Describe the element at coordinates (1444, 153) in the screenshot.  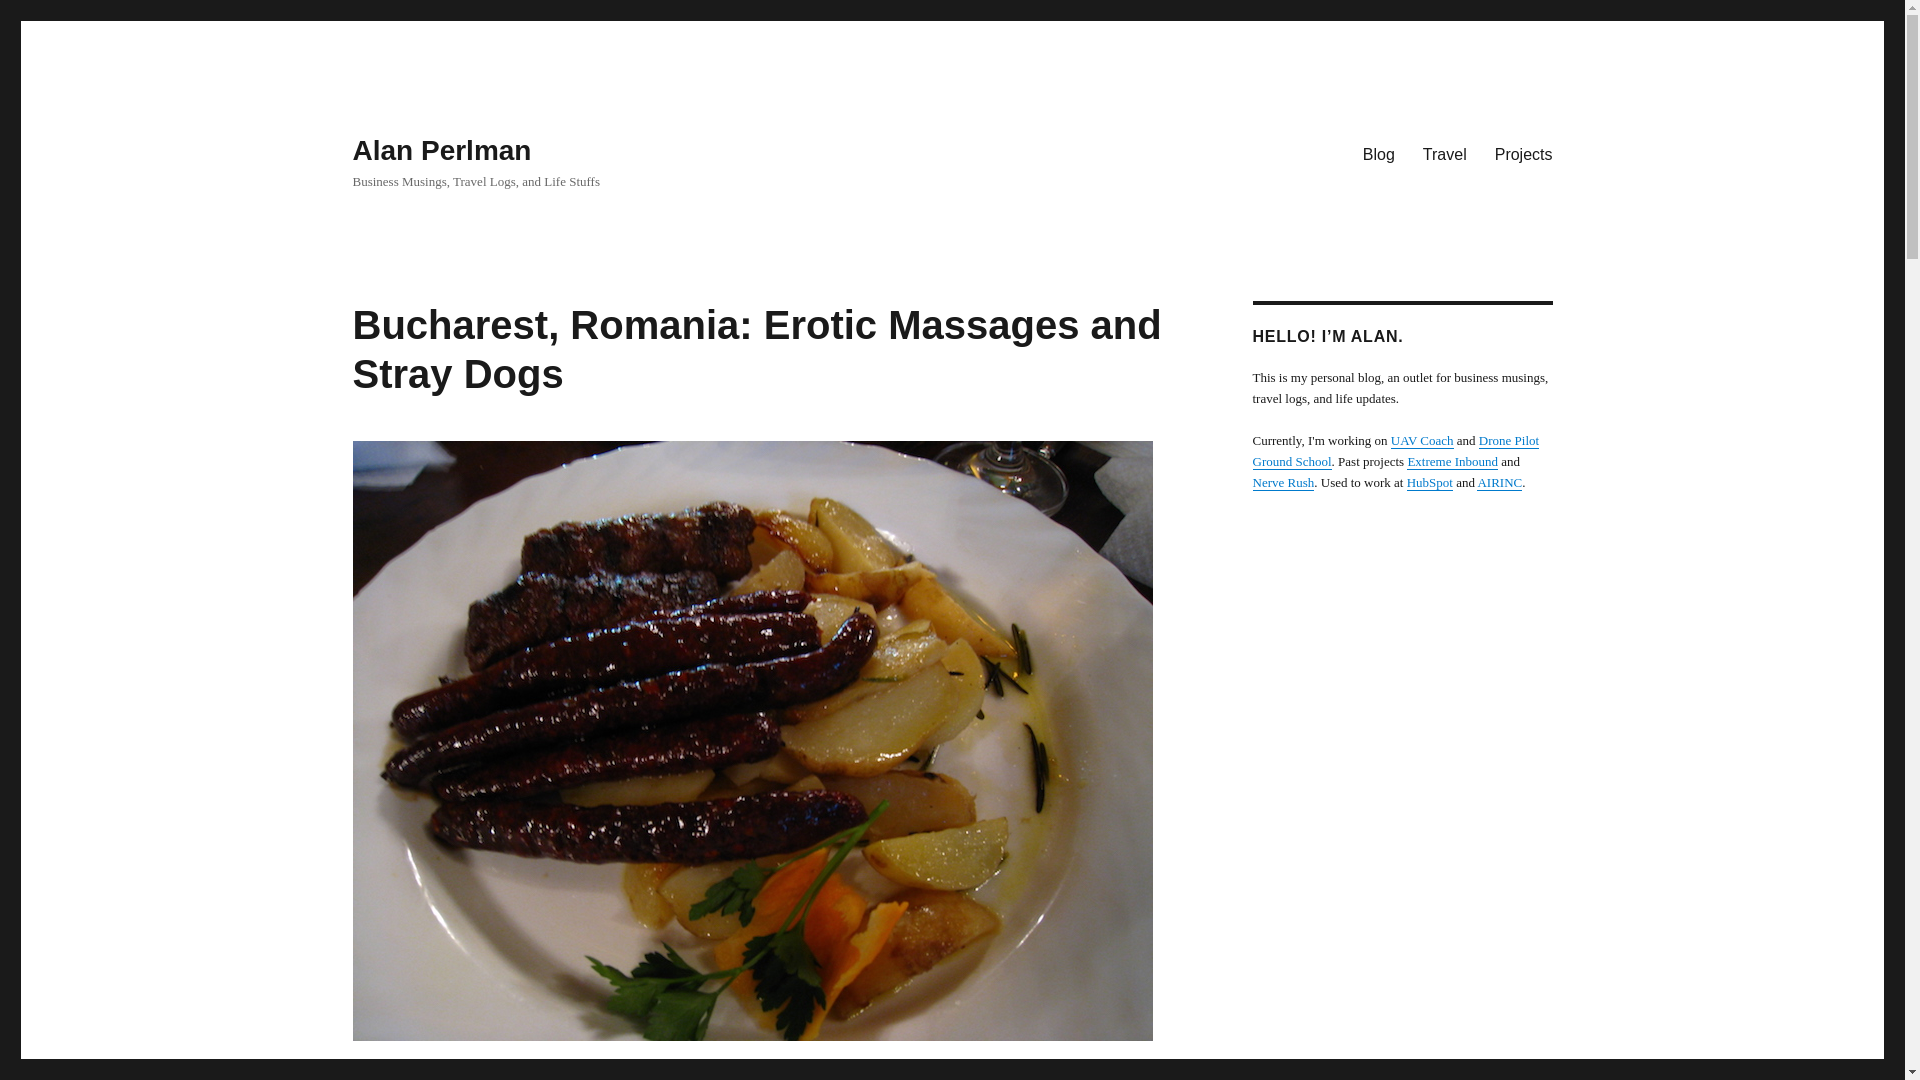
I see `Travel` at that location.